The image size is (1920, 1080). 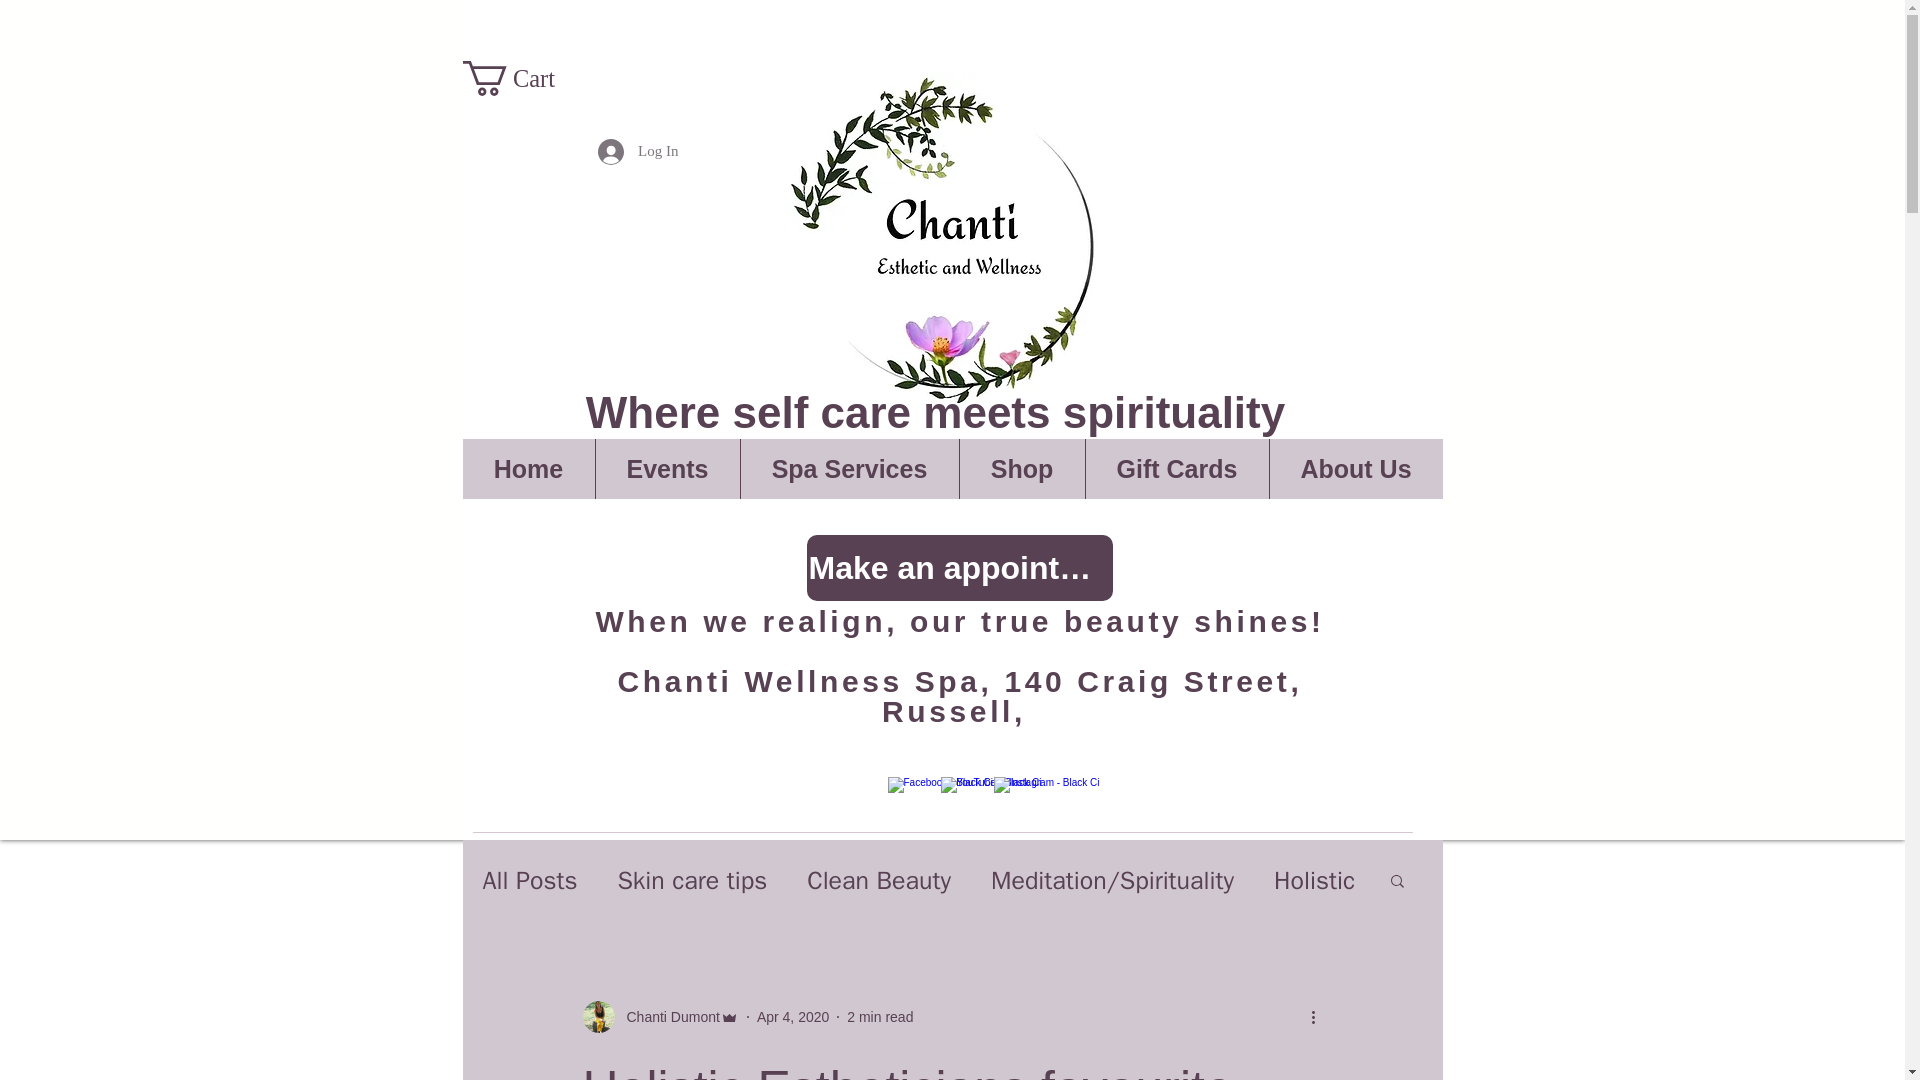 I want to click on About Us, so click(x=1354, y=468).